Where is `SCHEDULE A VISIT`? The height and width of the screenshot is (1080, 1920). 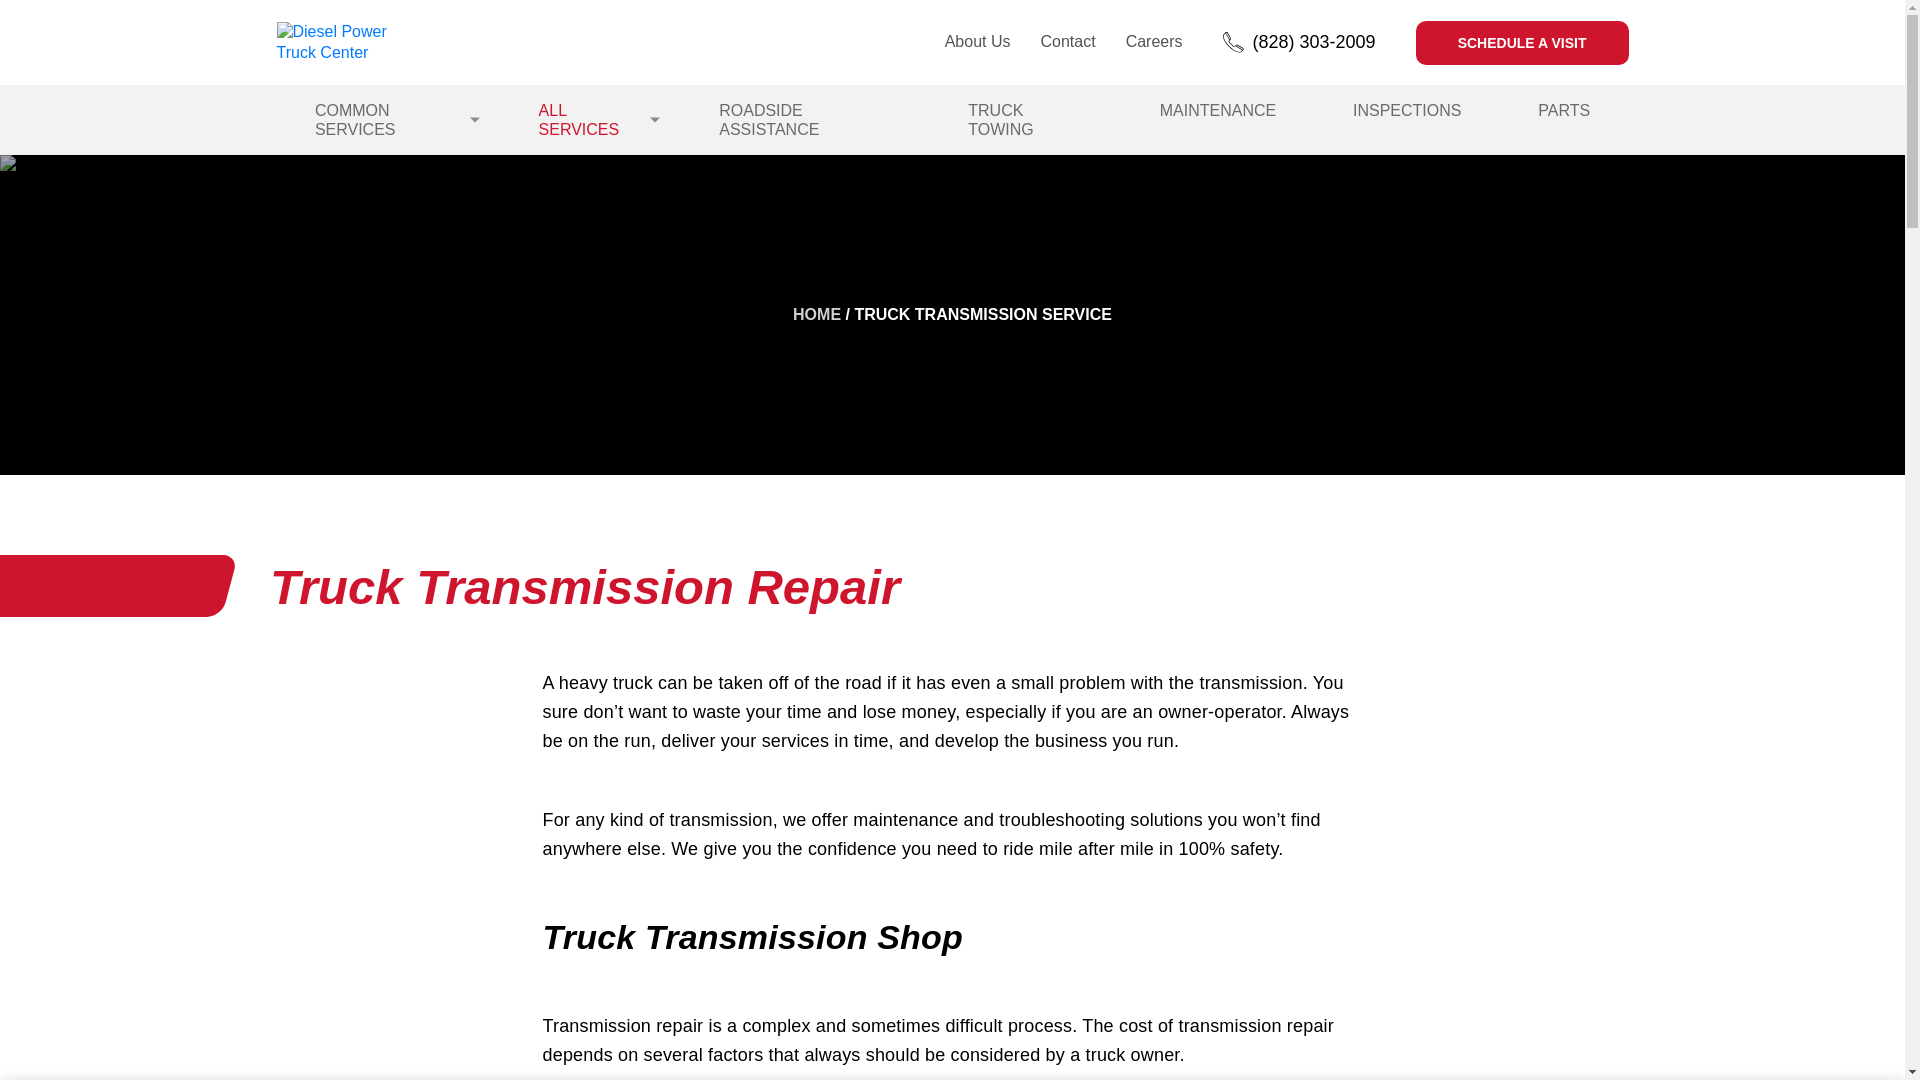 SCHEDULE A VISIT is located at coordinates (1522, 42).